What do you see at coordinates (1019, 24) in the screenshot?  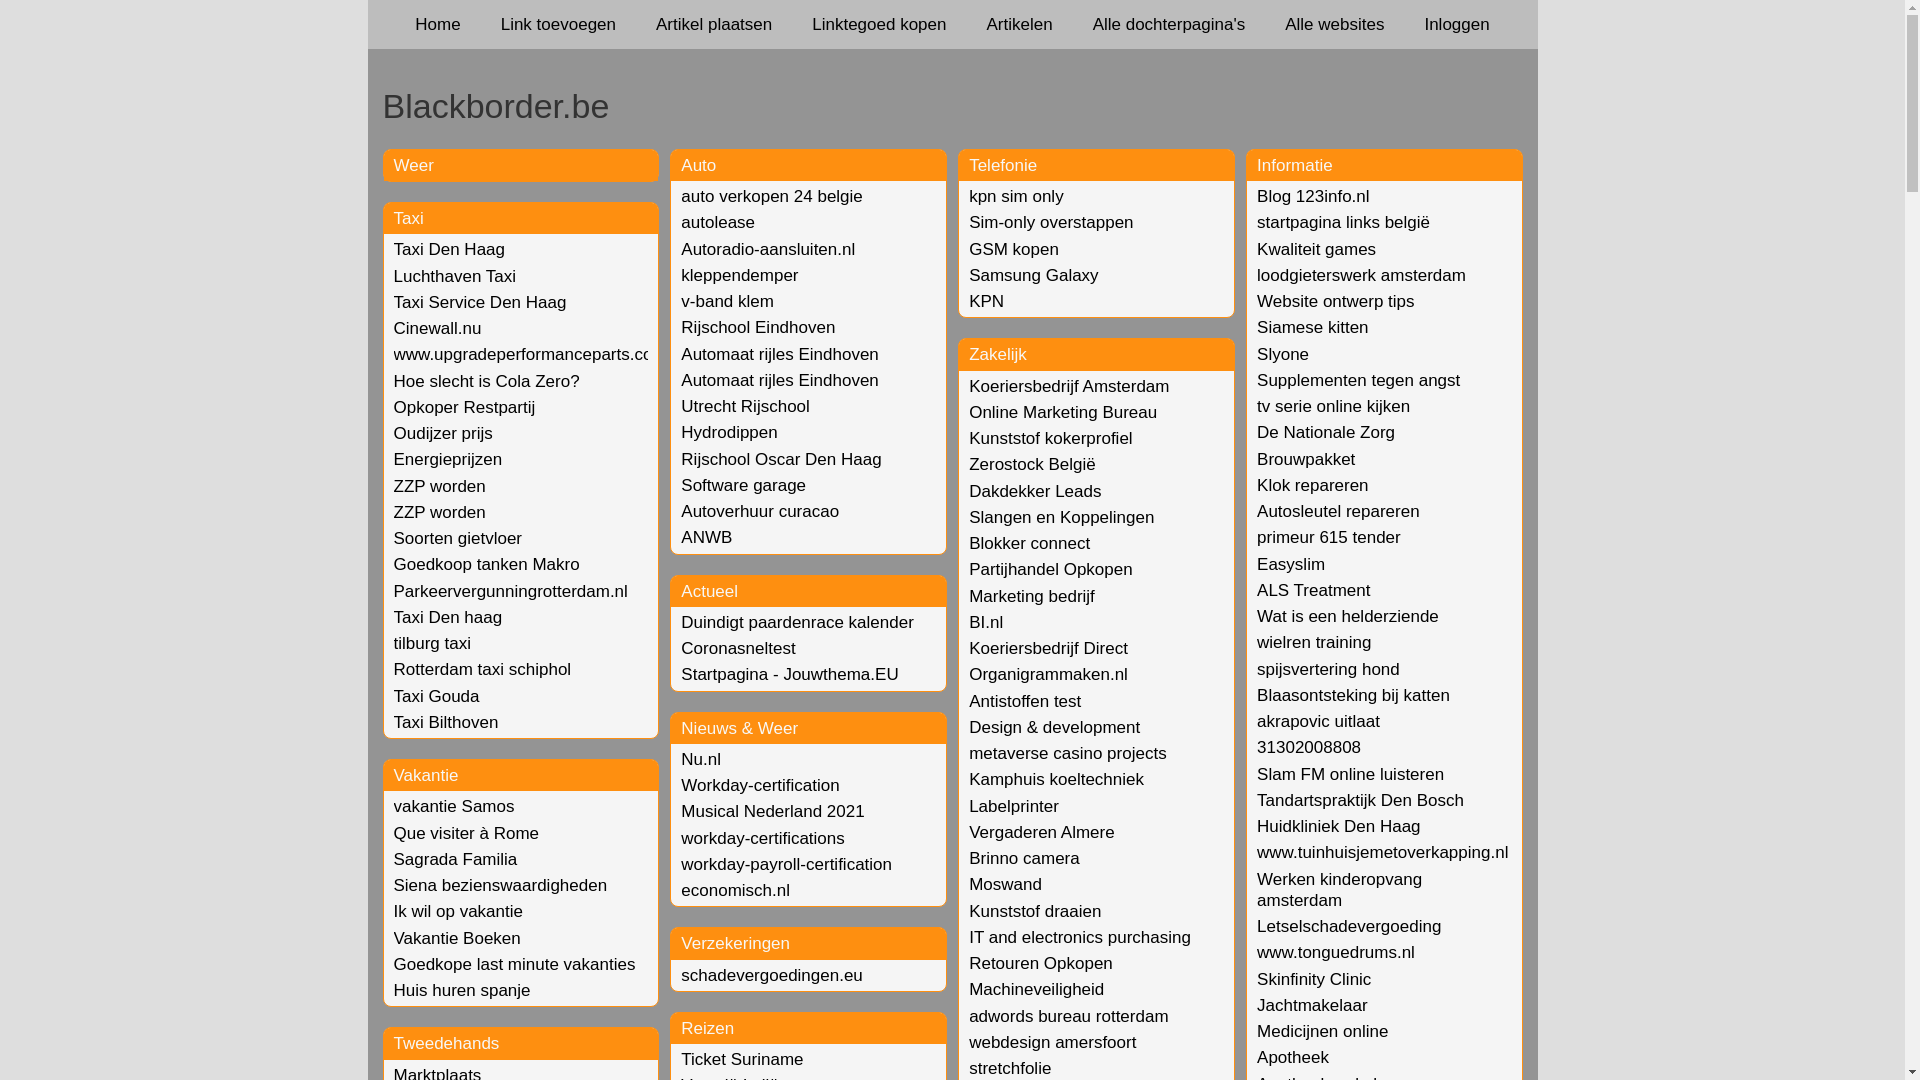 I see `Artikelen` at bounding box center [1019, 24].